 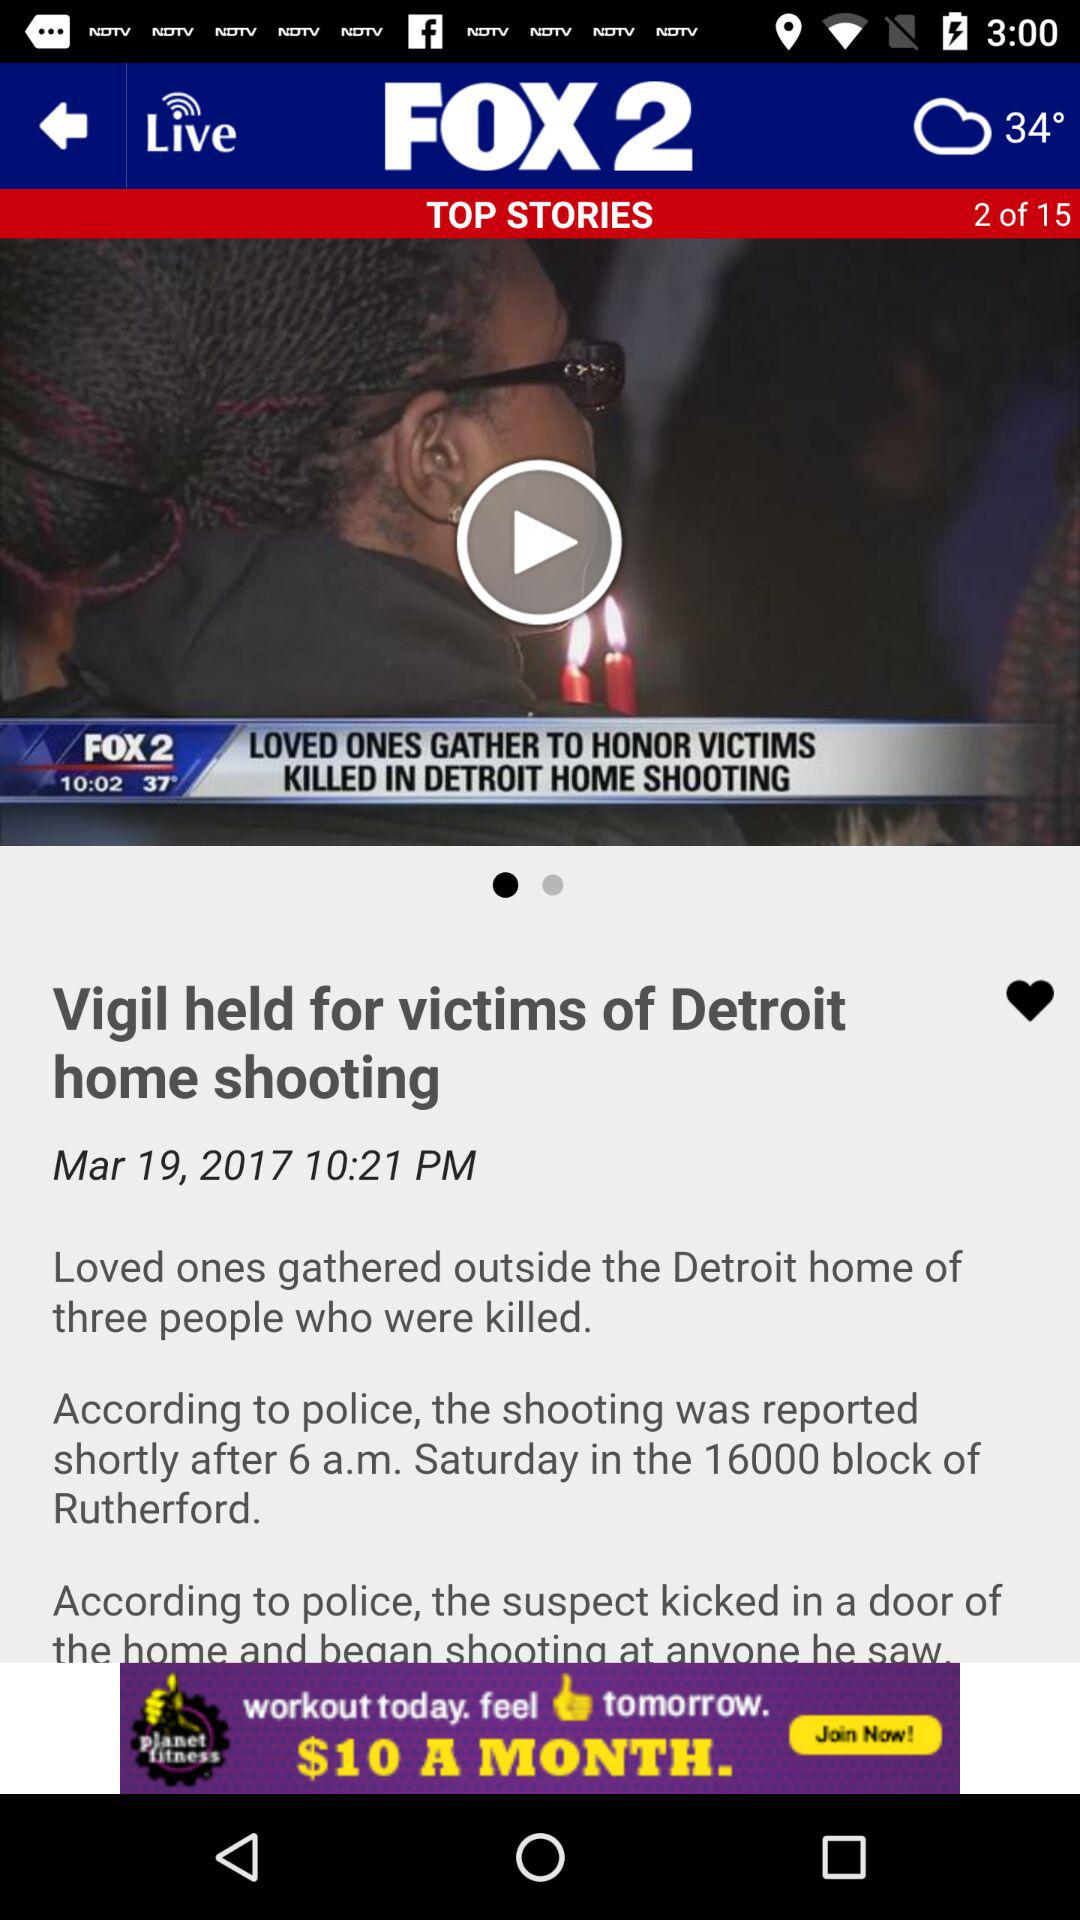 I want to click on live fox, so click(x=540, y=126).